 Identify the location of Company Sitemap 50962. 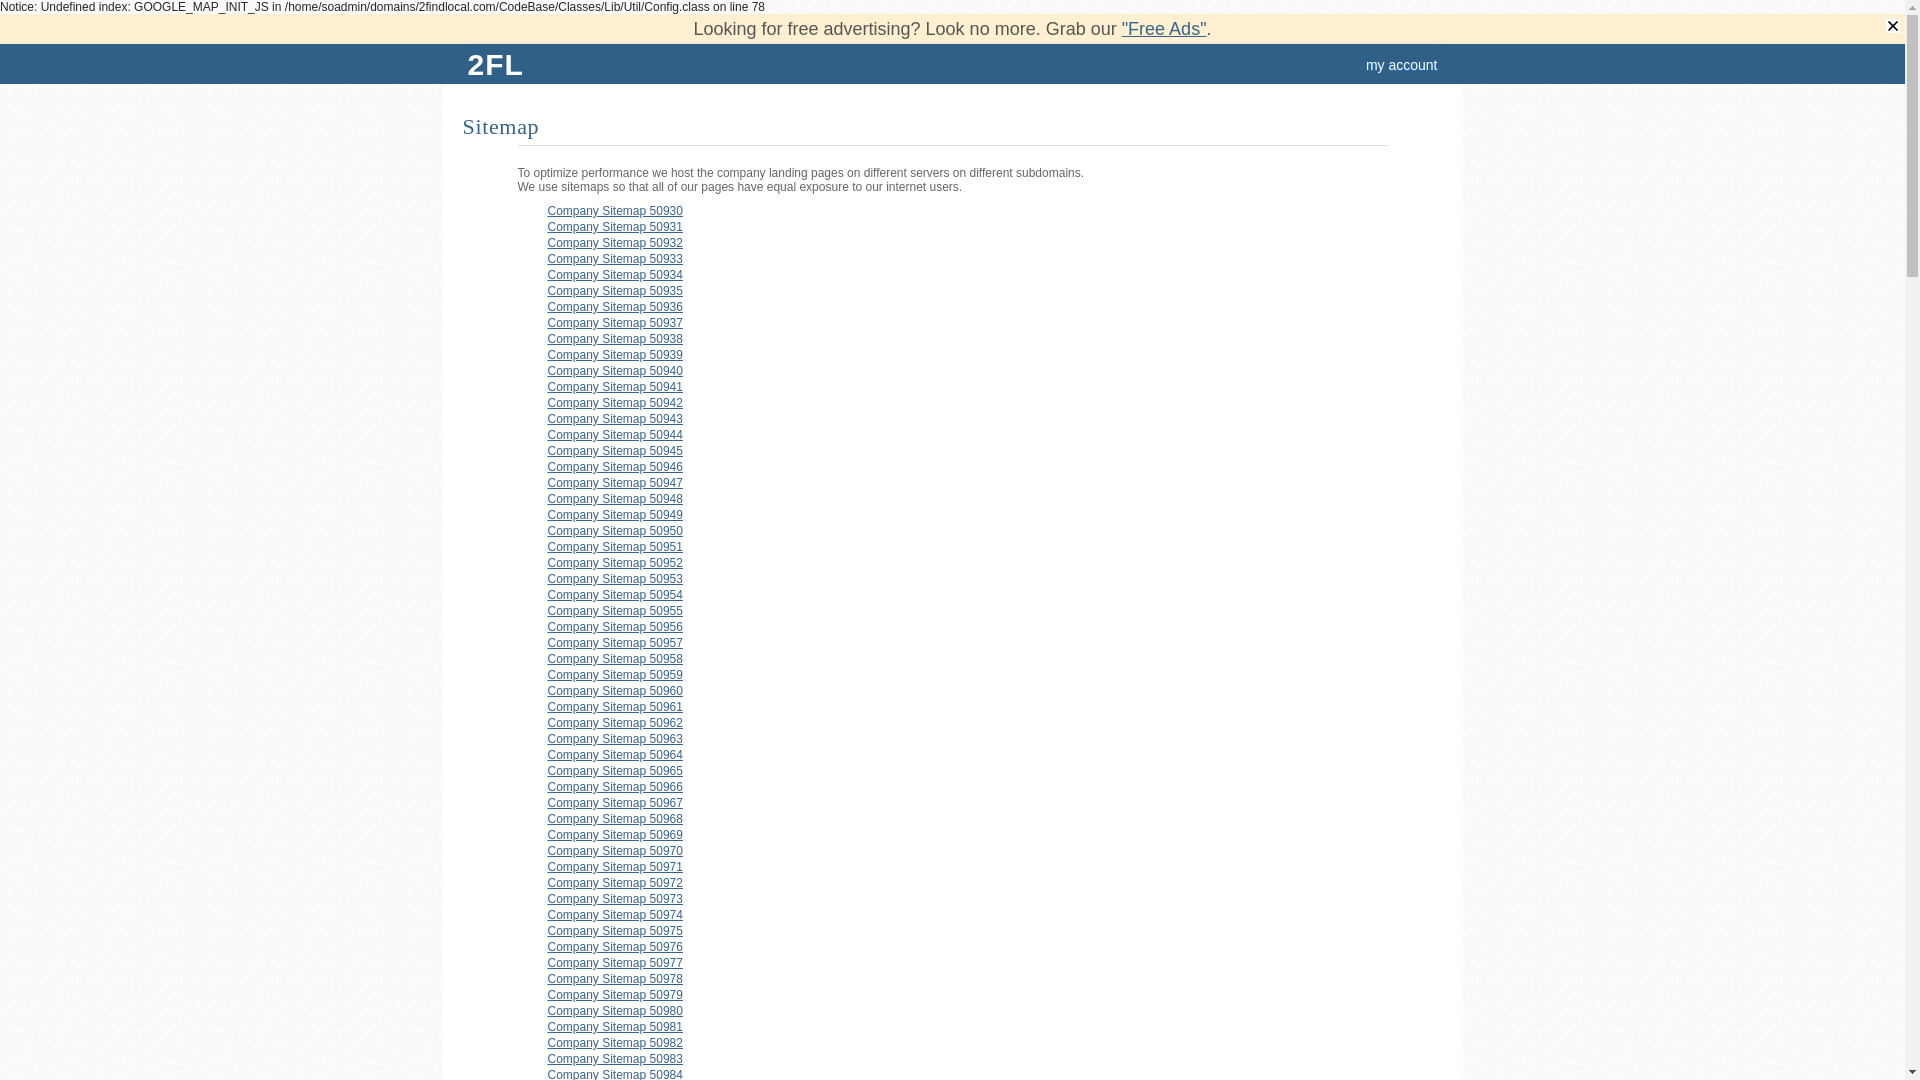
(616, 723).